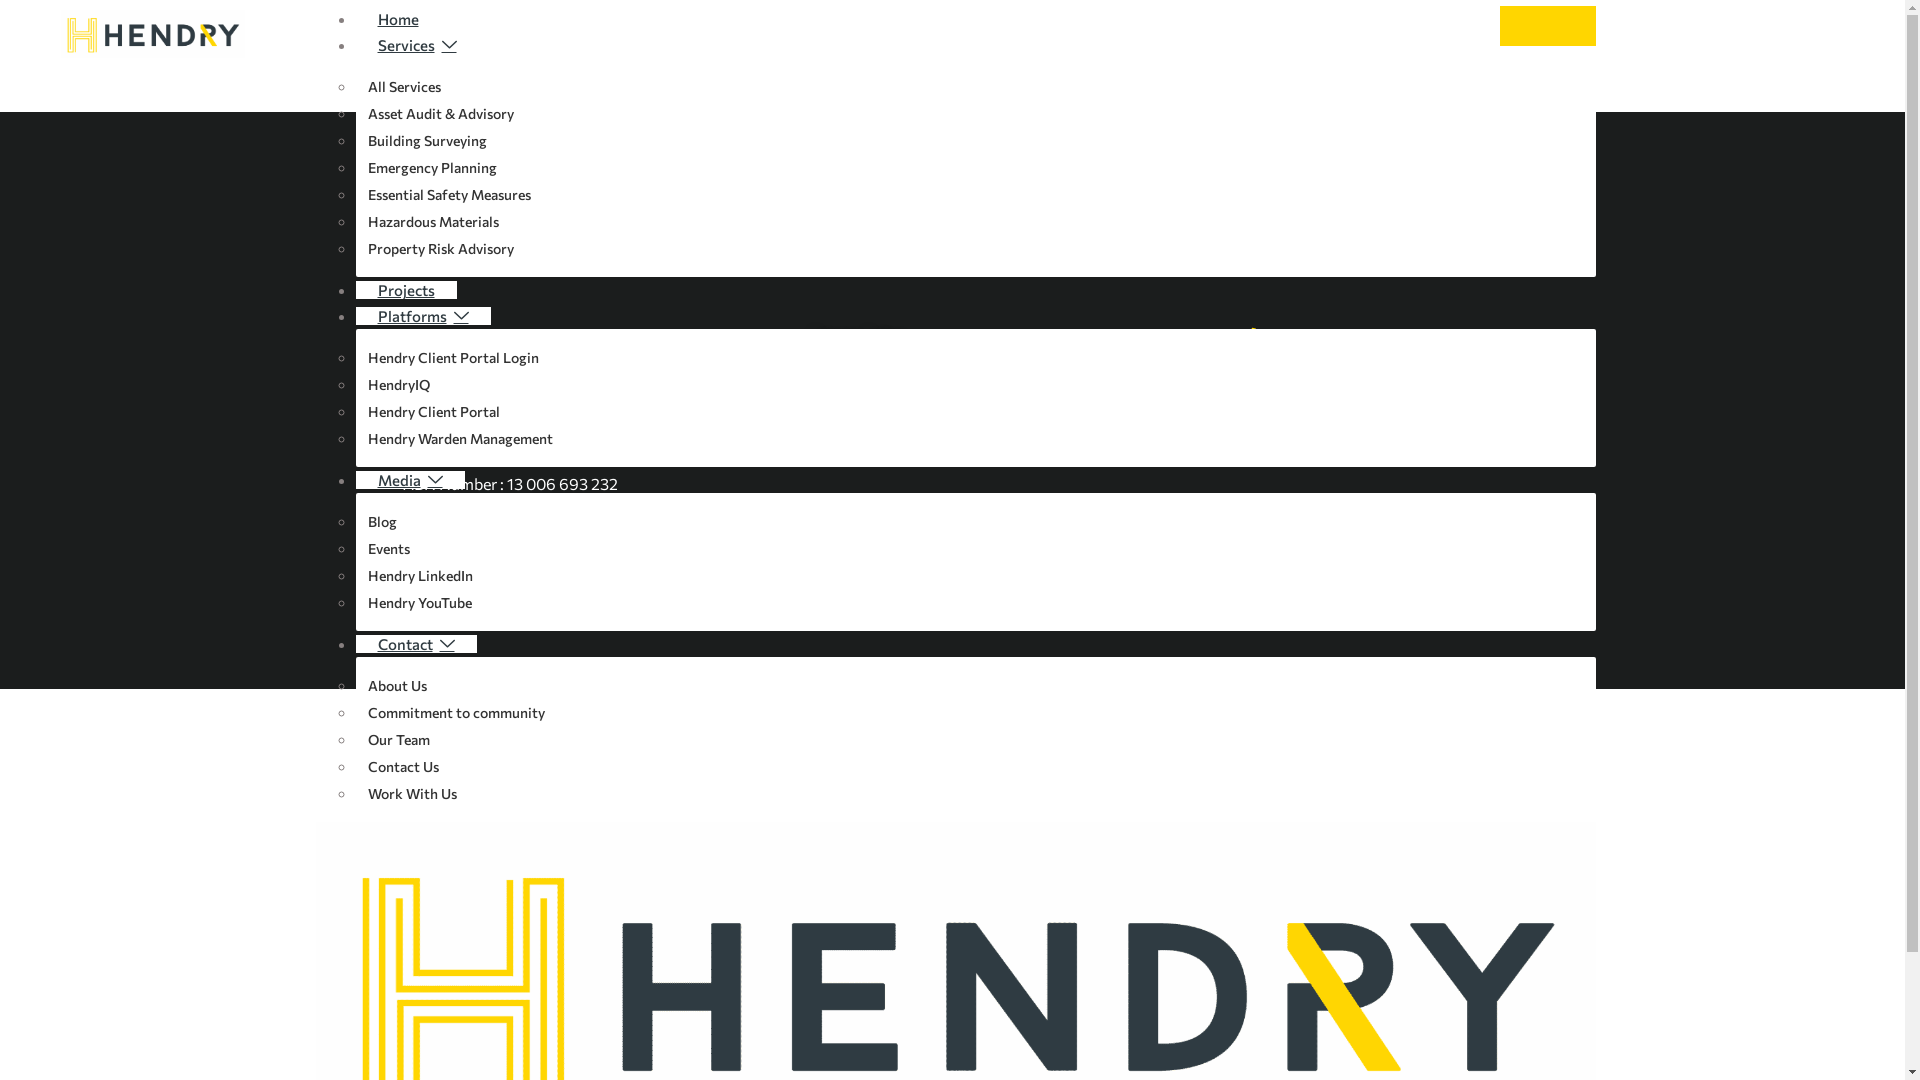 The image size is (1920, 1080). I want to click on Projects, so click(406, 290).